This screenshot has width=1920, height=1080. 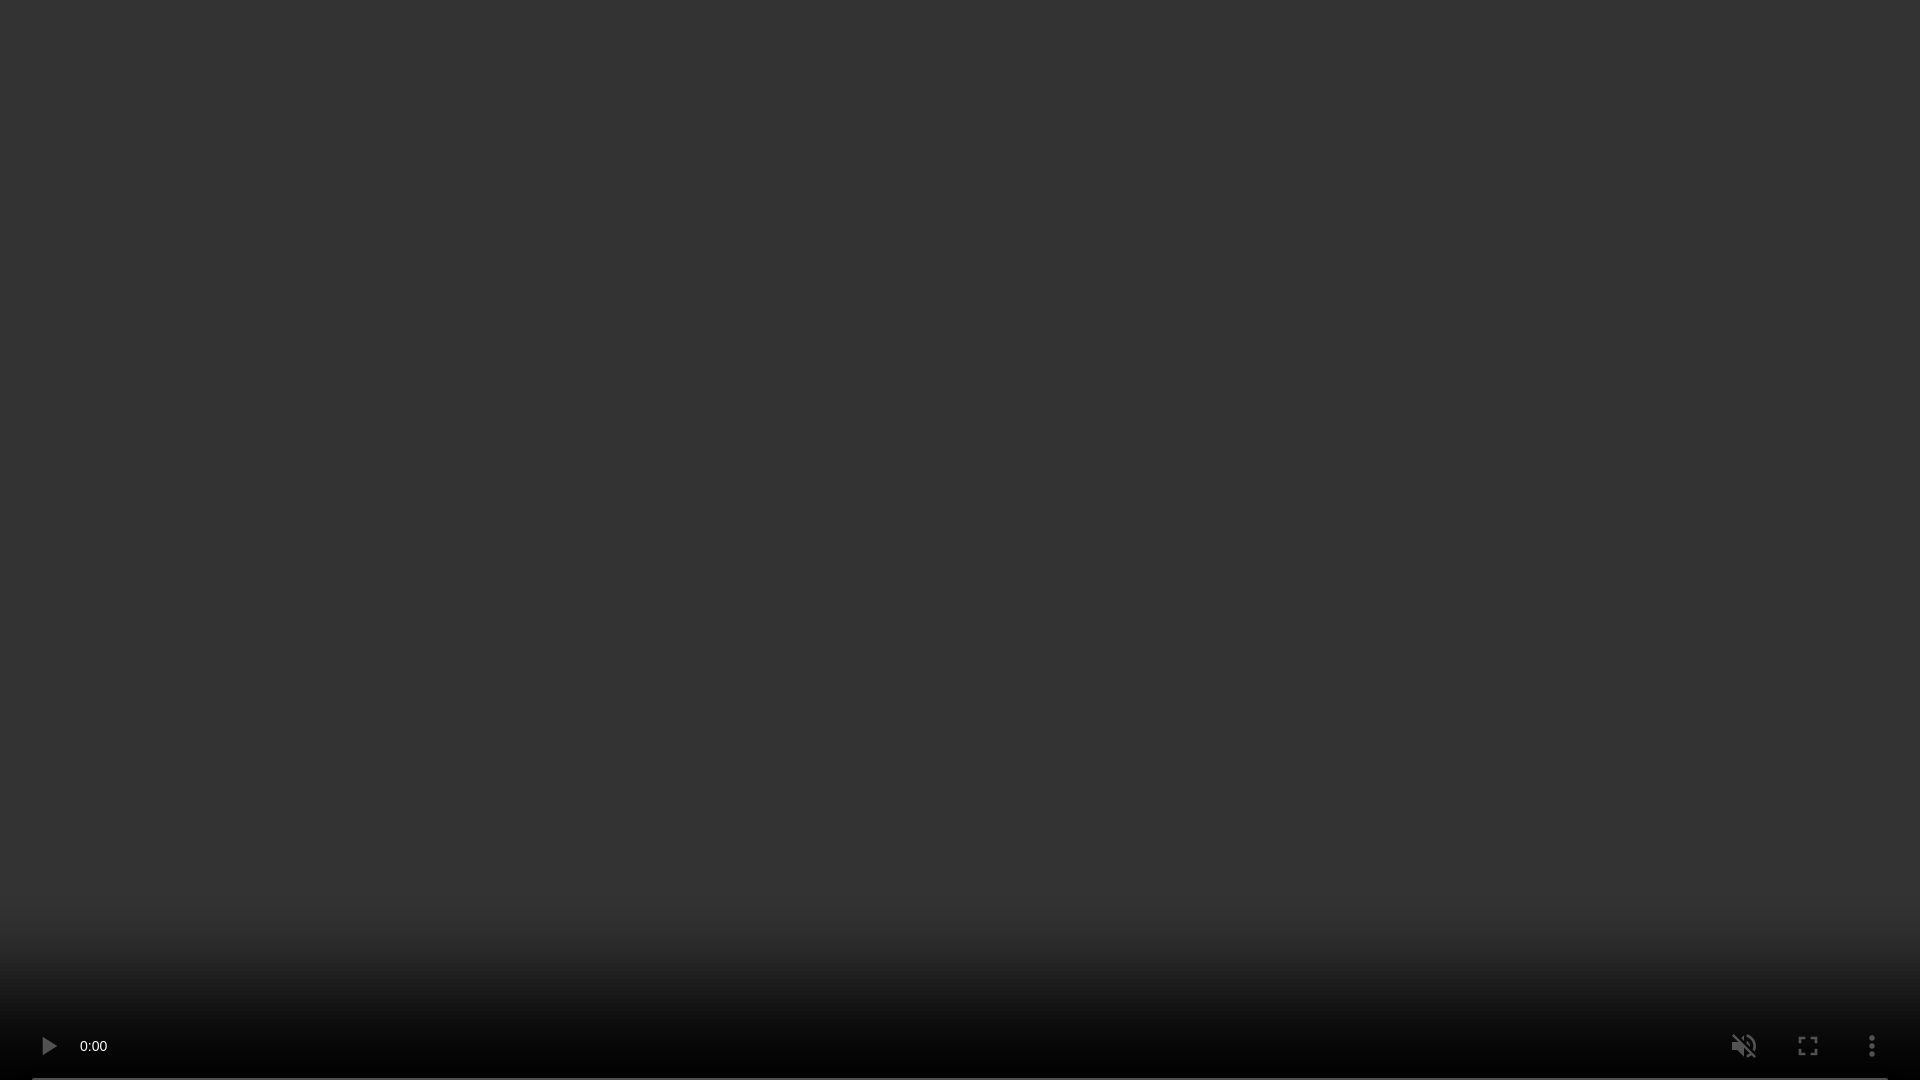 I want to click on Black, so click(x=998, y=336).